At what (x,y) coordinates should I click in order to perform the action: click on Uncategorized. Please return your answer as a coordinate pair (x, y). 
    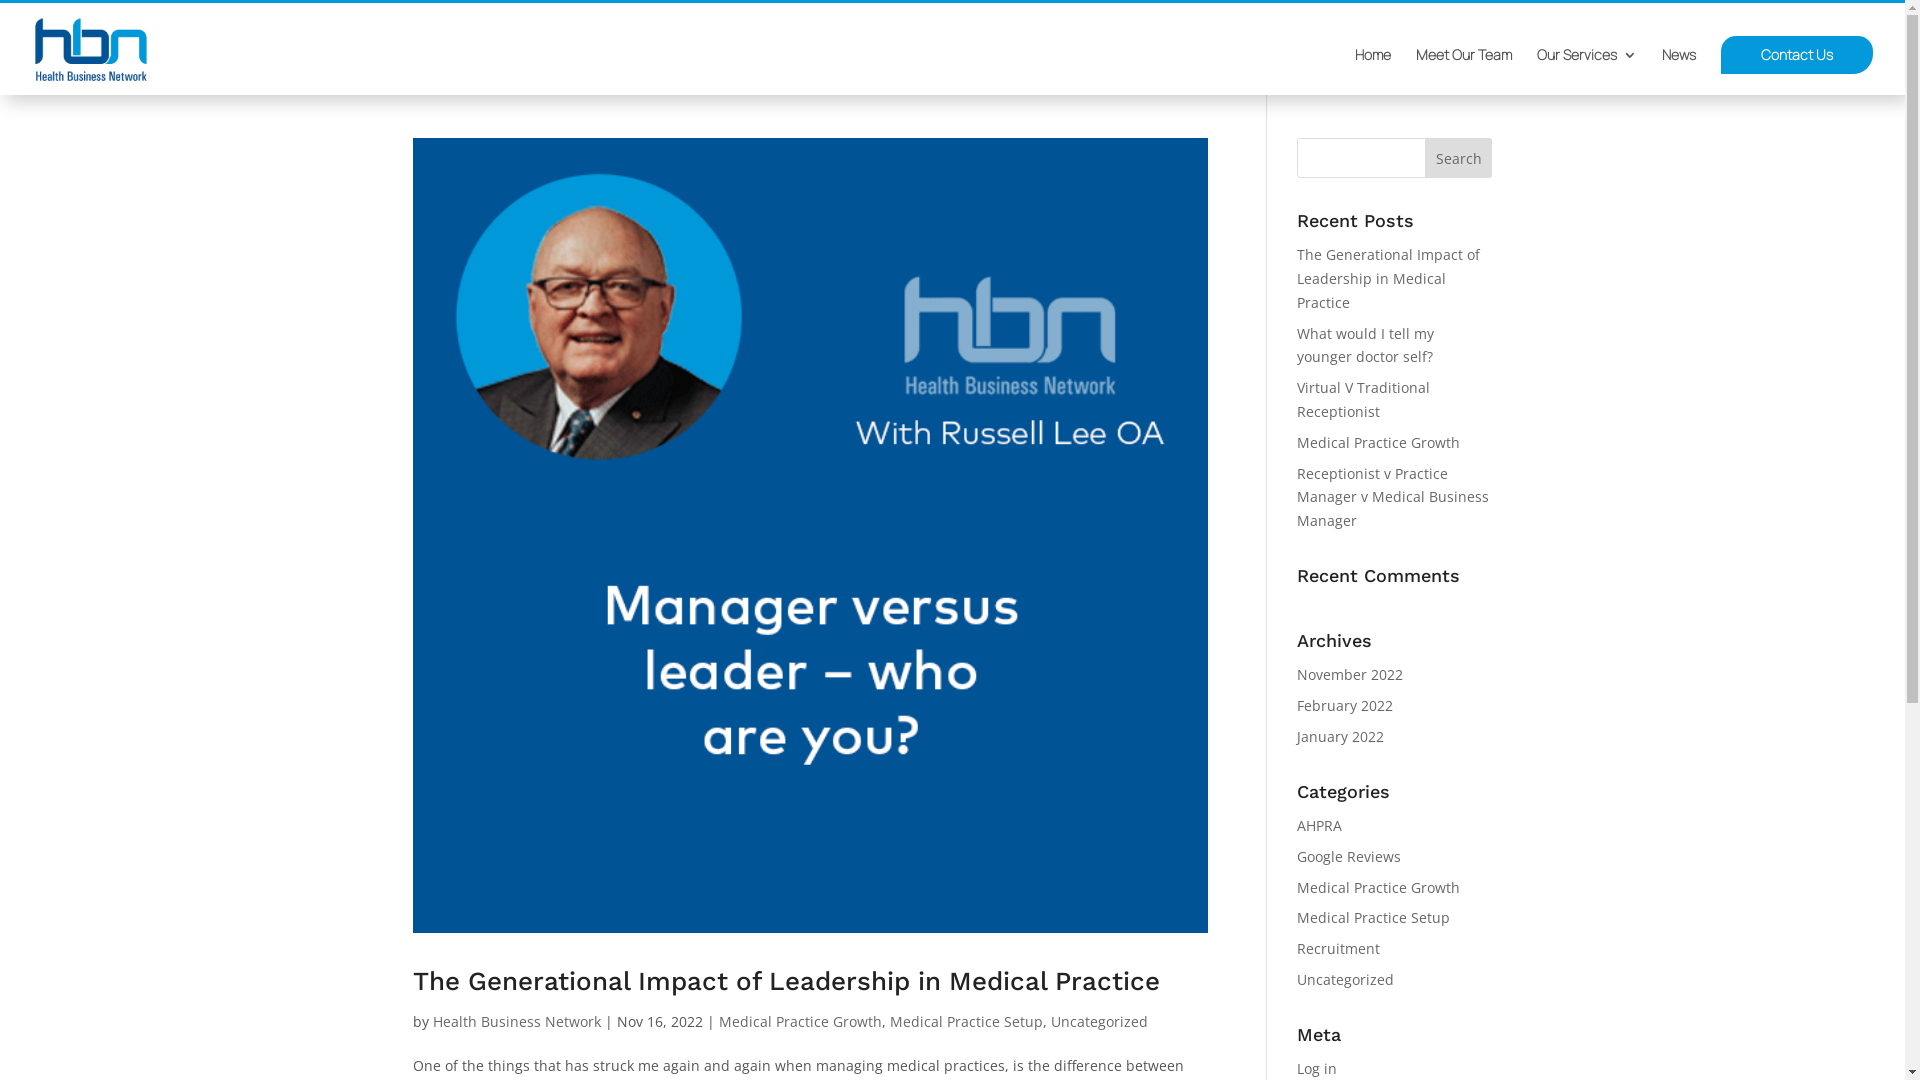
    Looking at the image, I should click on (1098, 1022).